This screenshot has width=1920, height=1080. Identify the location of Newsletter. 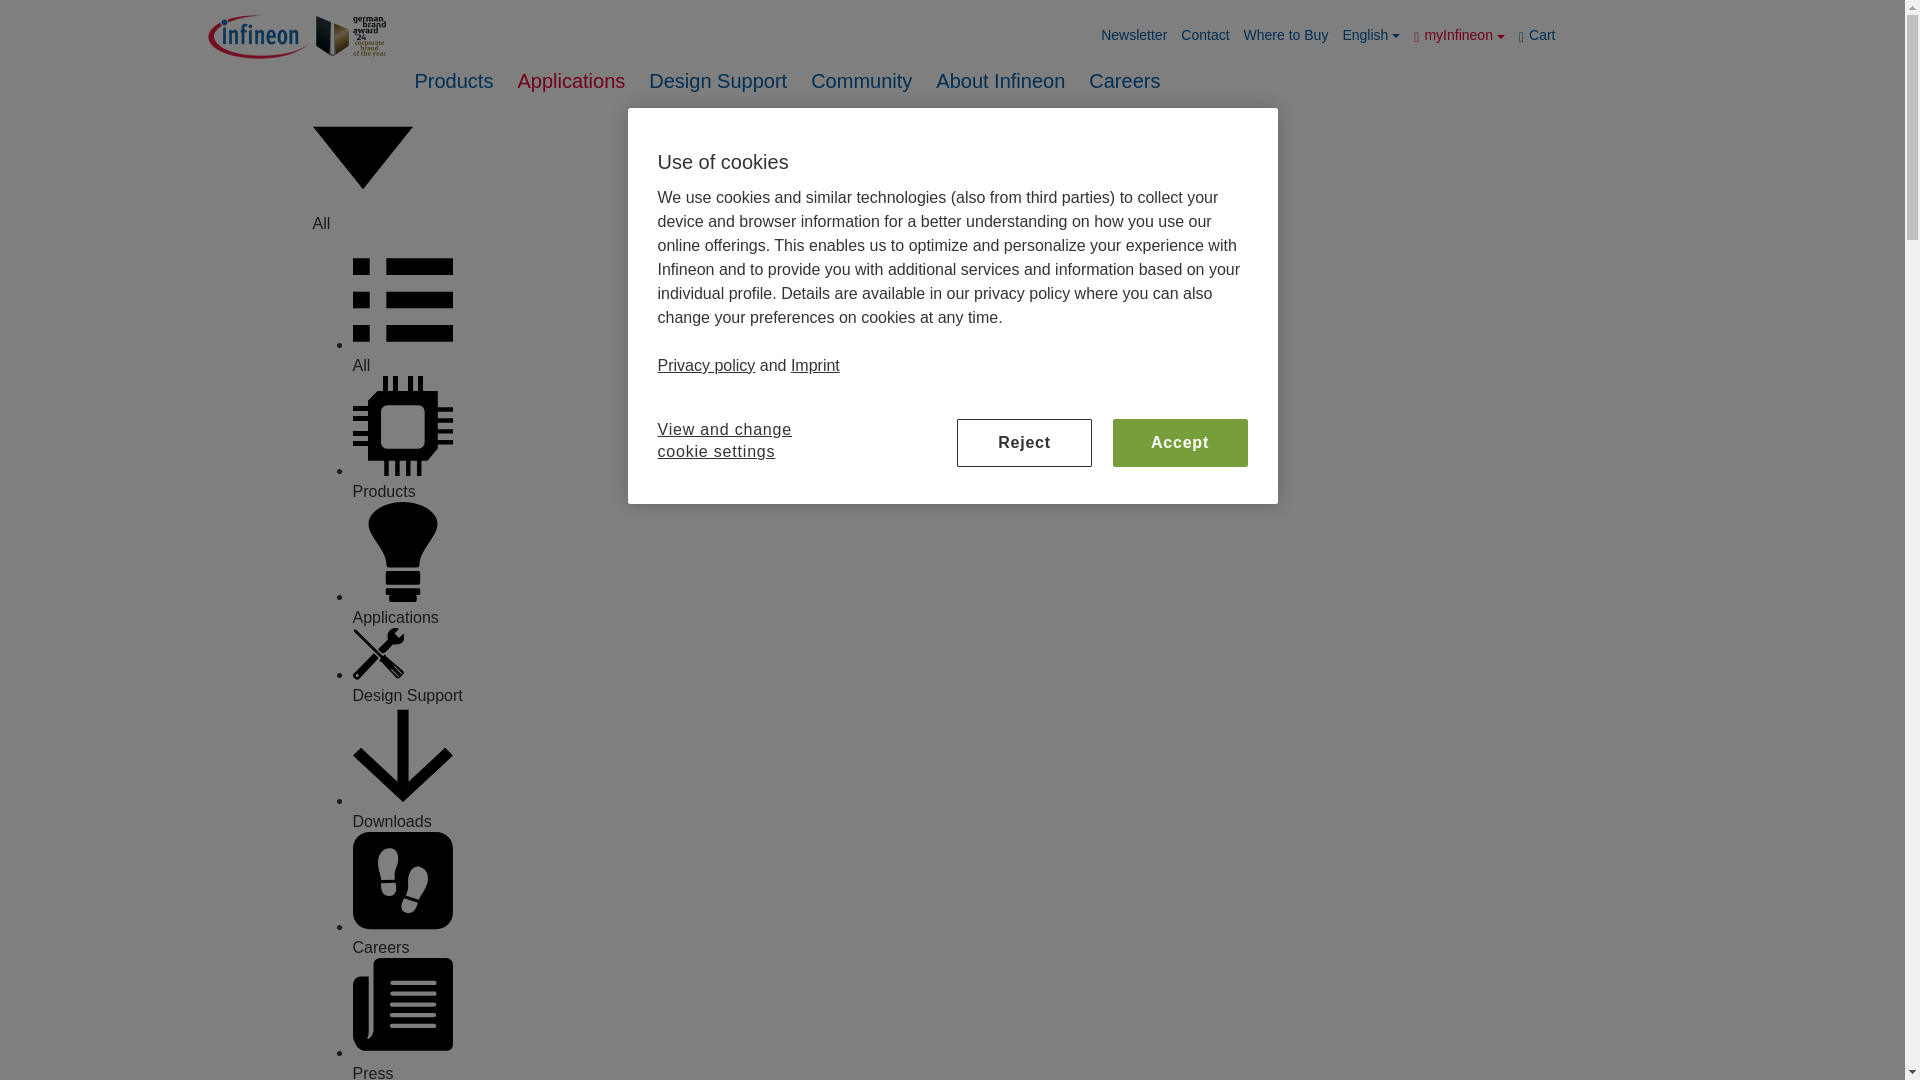
(1134, 34).